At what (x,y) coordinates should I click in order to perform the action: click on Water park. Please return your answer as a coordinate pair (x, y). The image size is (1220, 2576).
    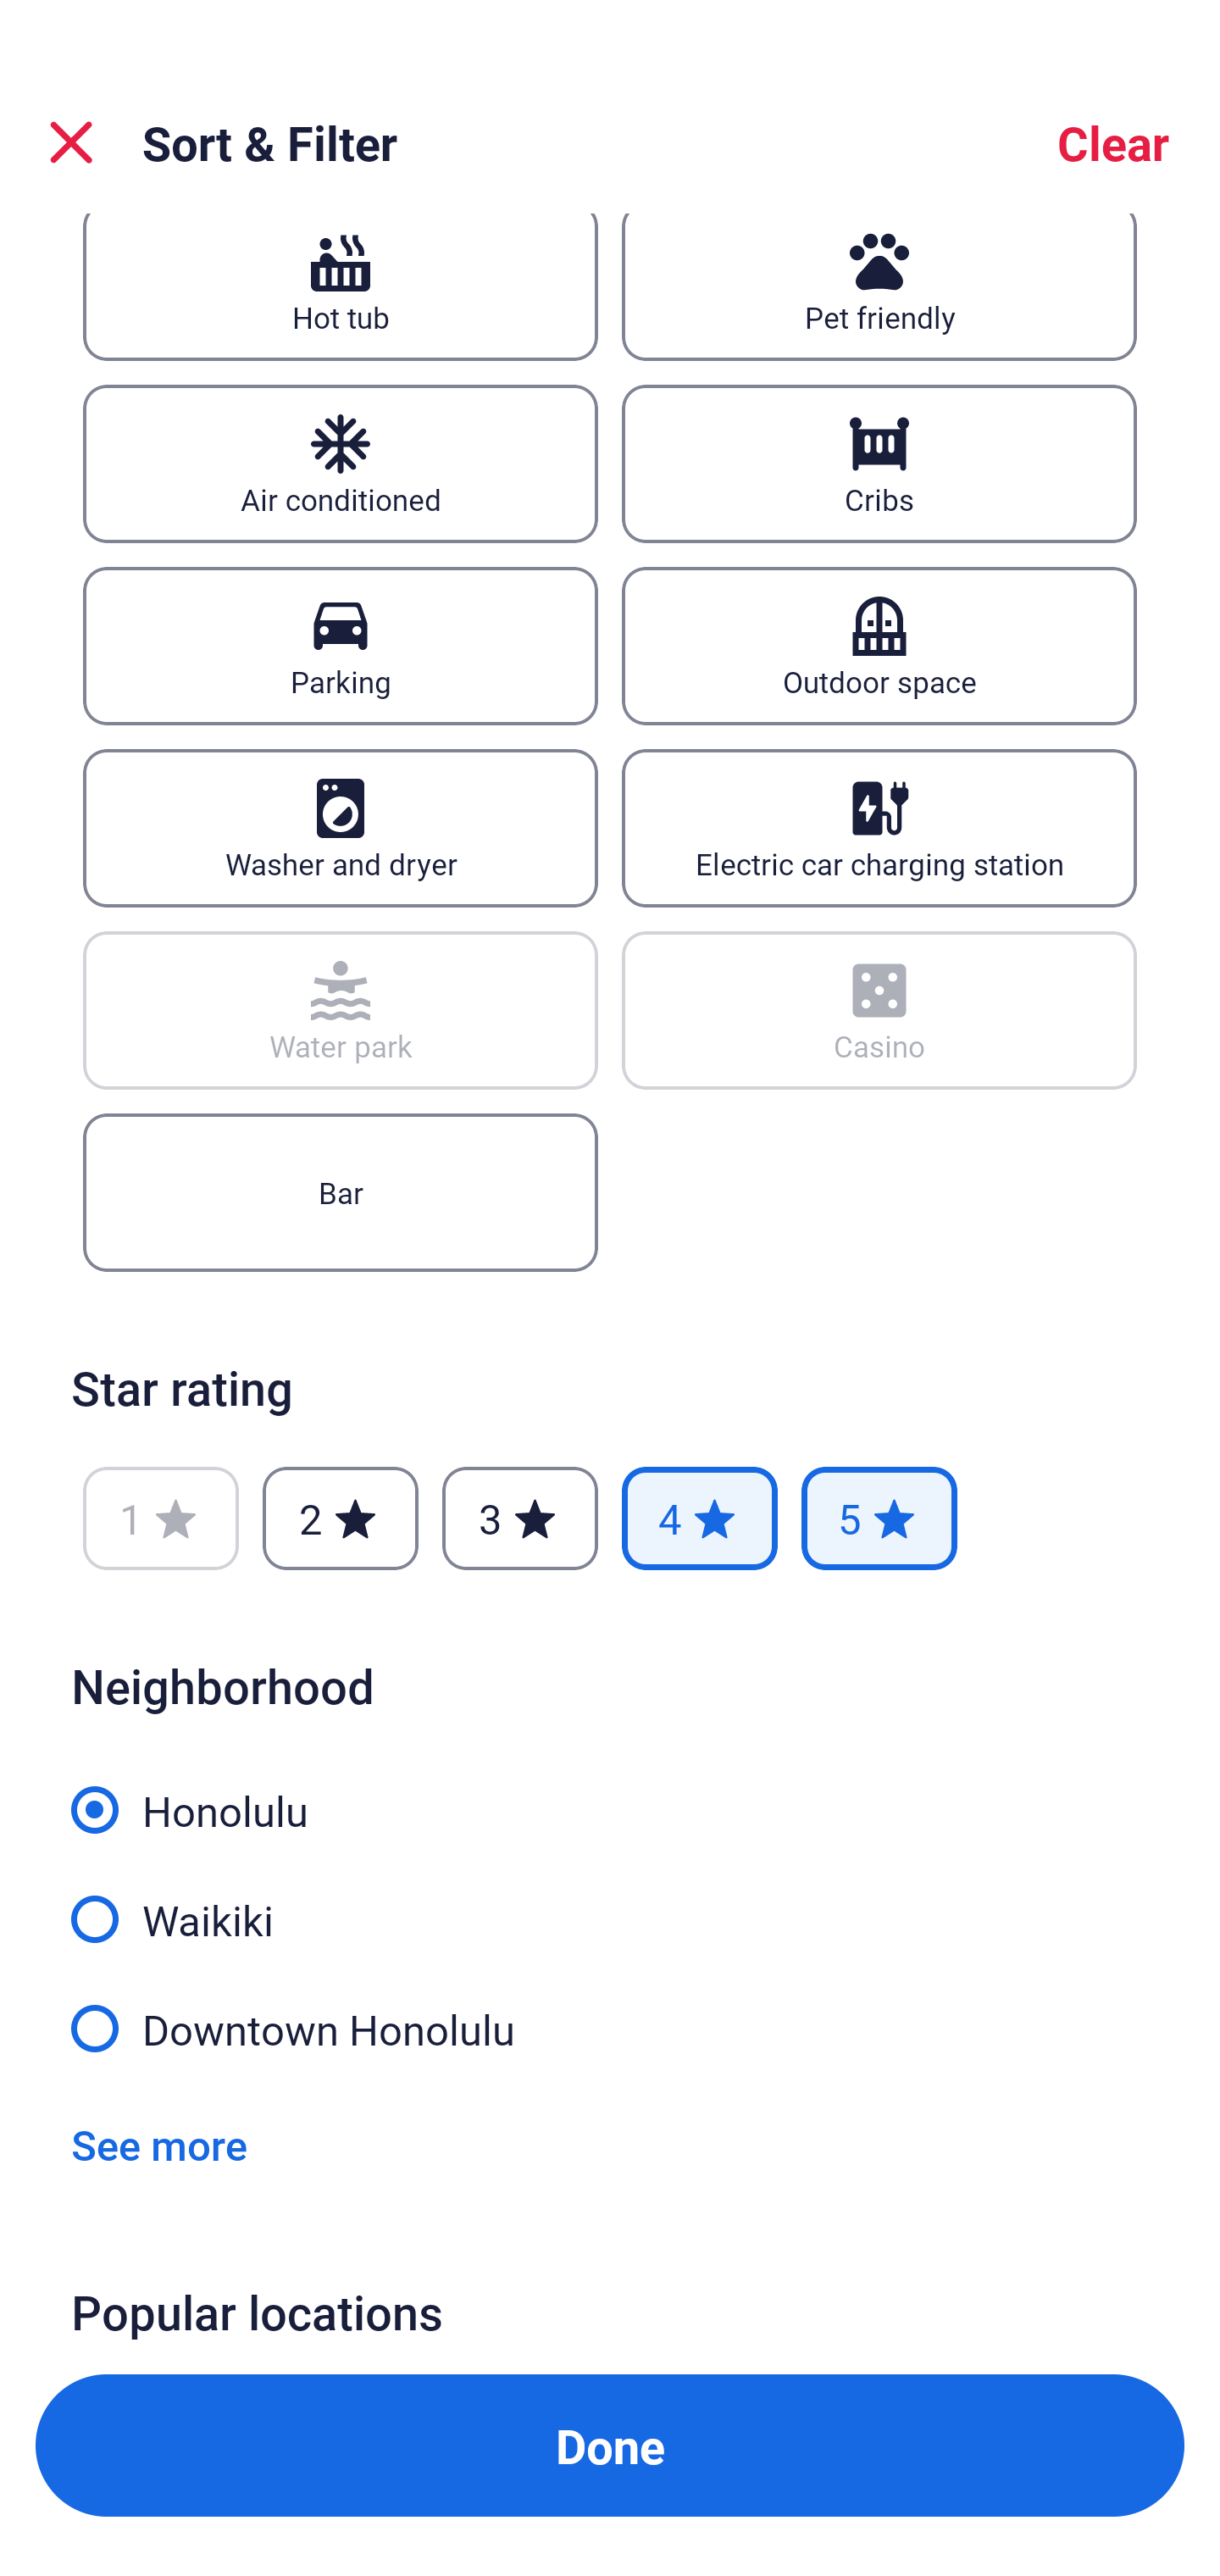
    Looking at the image, I should click on (340, 1010).